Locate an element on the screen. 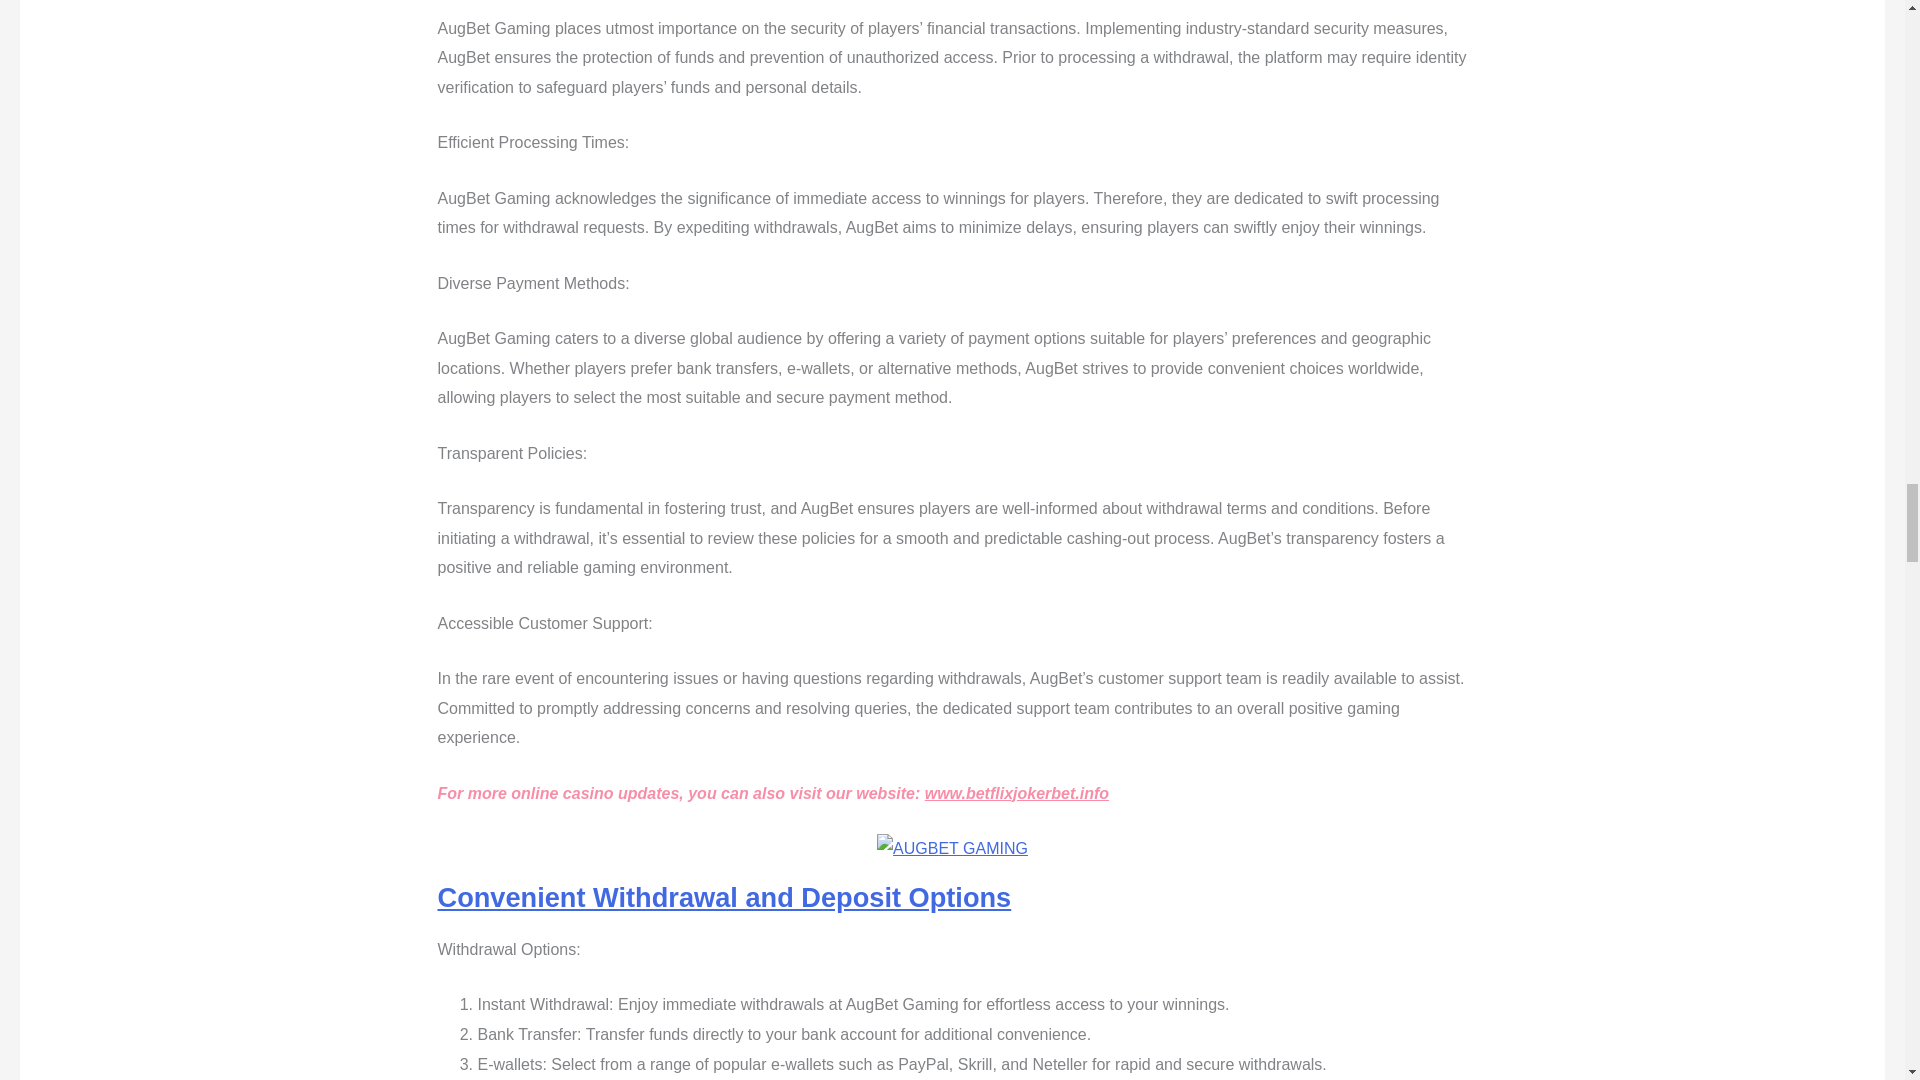 This screenshot has height=1080, width=1920. www.betflixjokerbet.info is located at coordinates (1017, 794).